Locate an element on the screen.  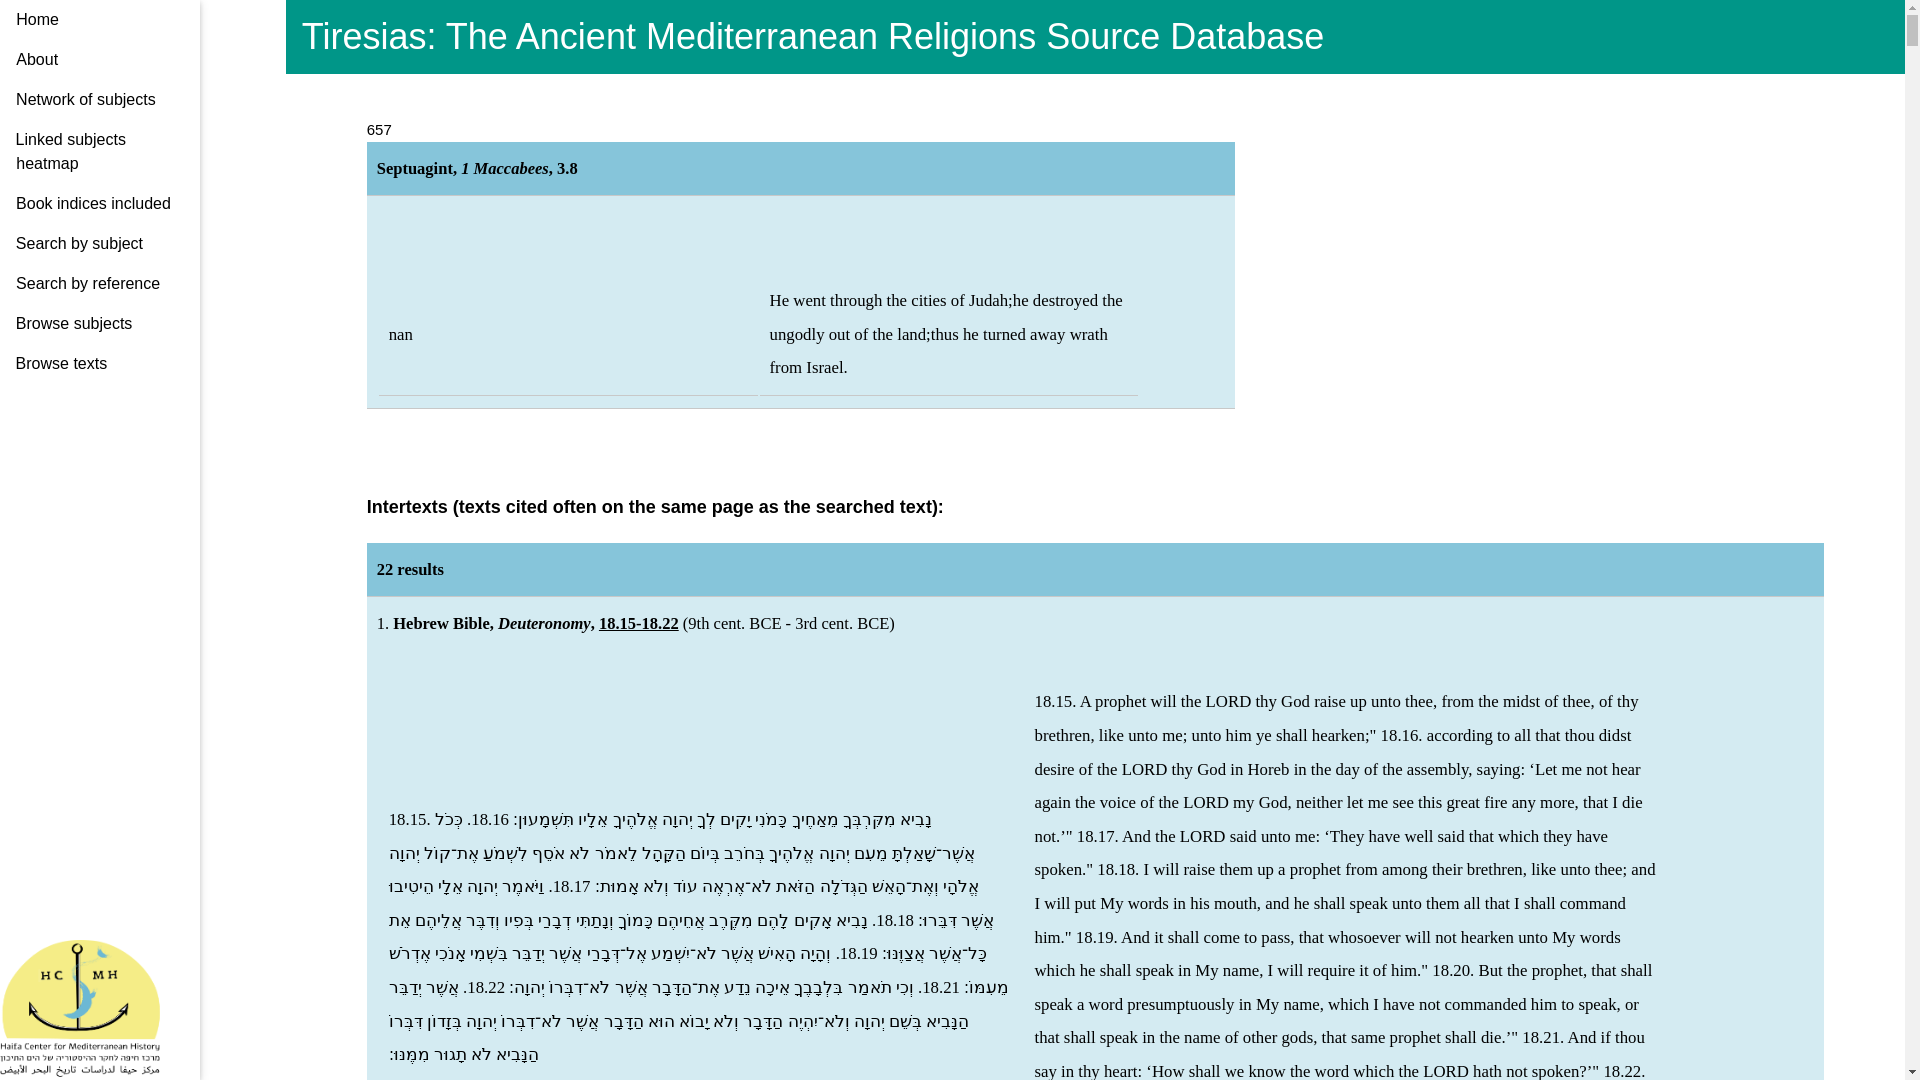
Browse texts is located at coordinates (100, 364).